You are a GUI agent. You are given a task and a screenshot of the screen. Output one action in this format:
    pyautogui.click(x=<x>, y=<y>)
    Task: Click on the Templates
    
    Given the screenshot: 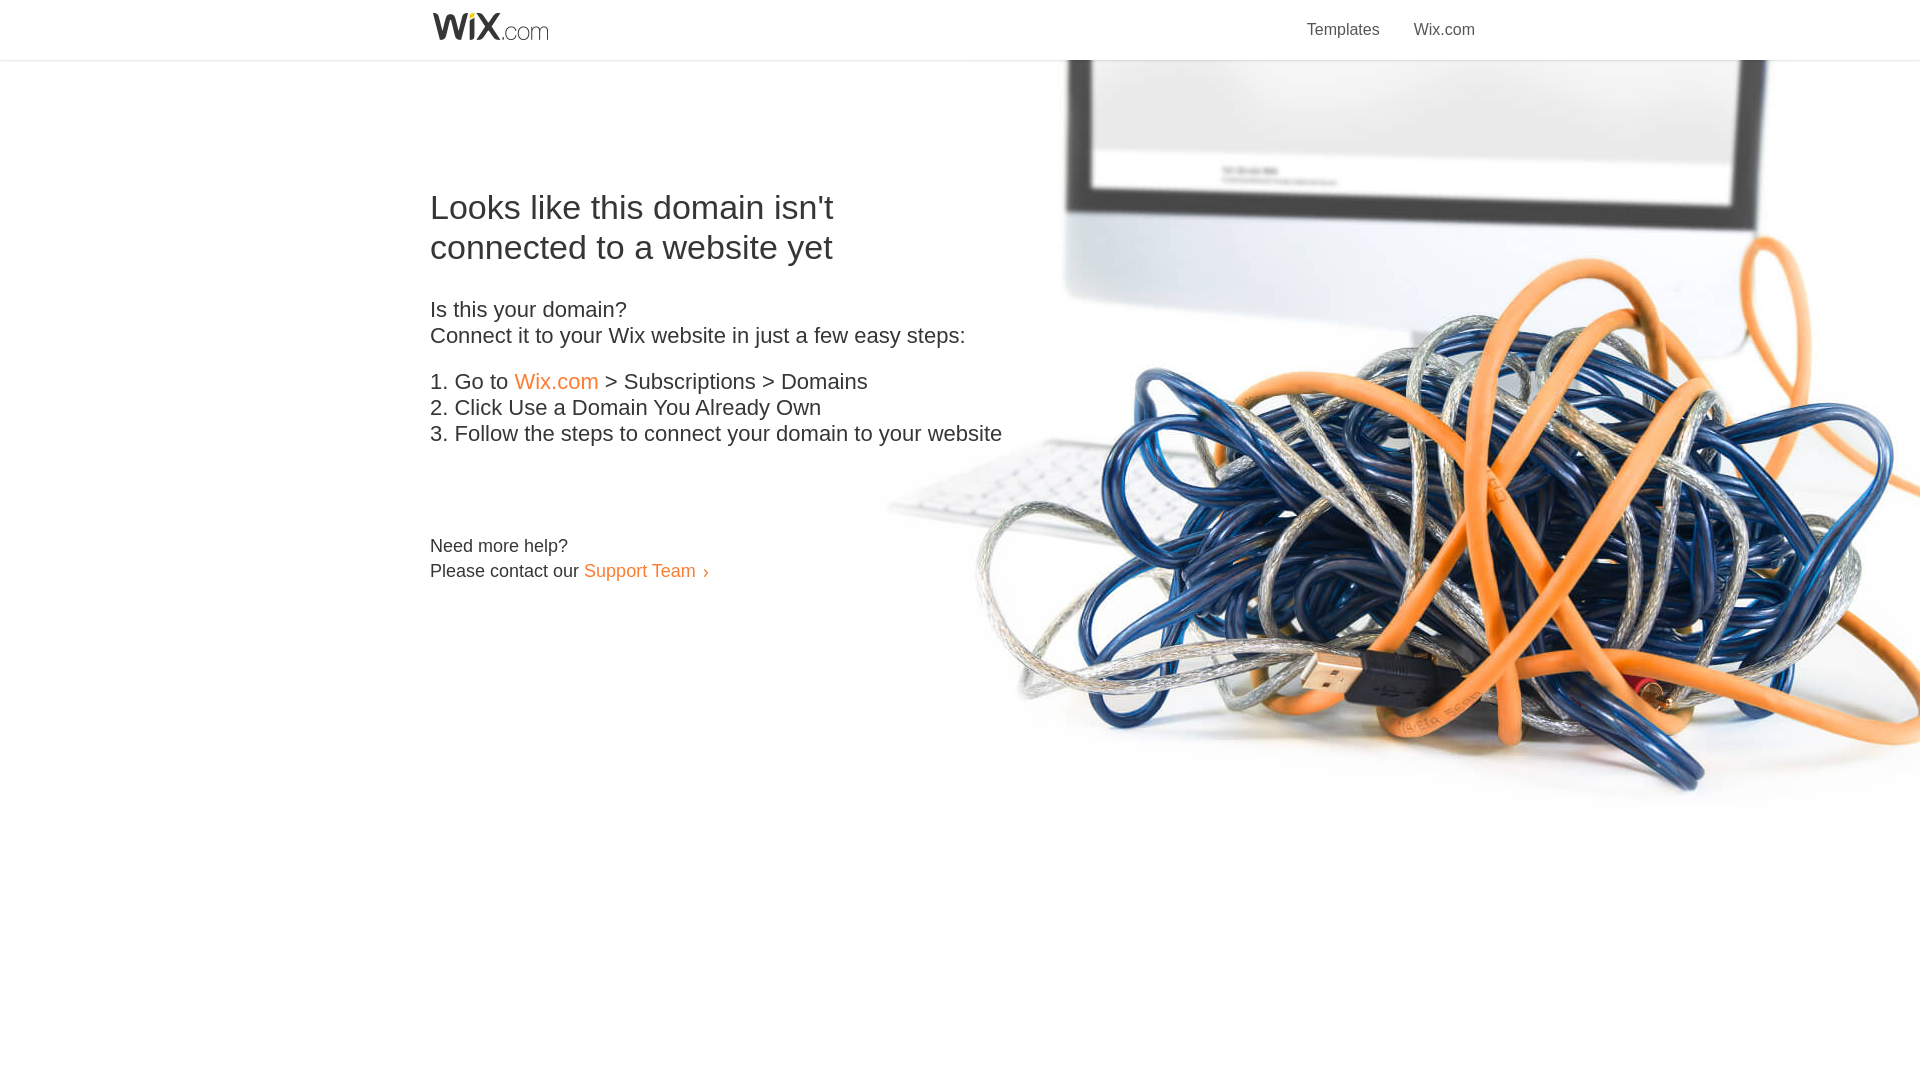 What is the action you would take?
    pyautogui.click(x=1344, y=18)
    